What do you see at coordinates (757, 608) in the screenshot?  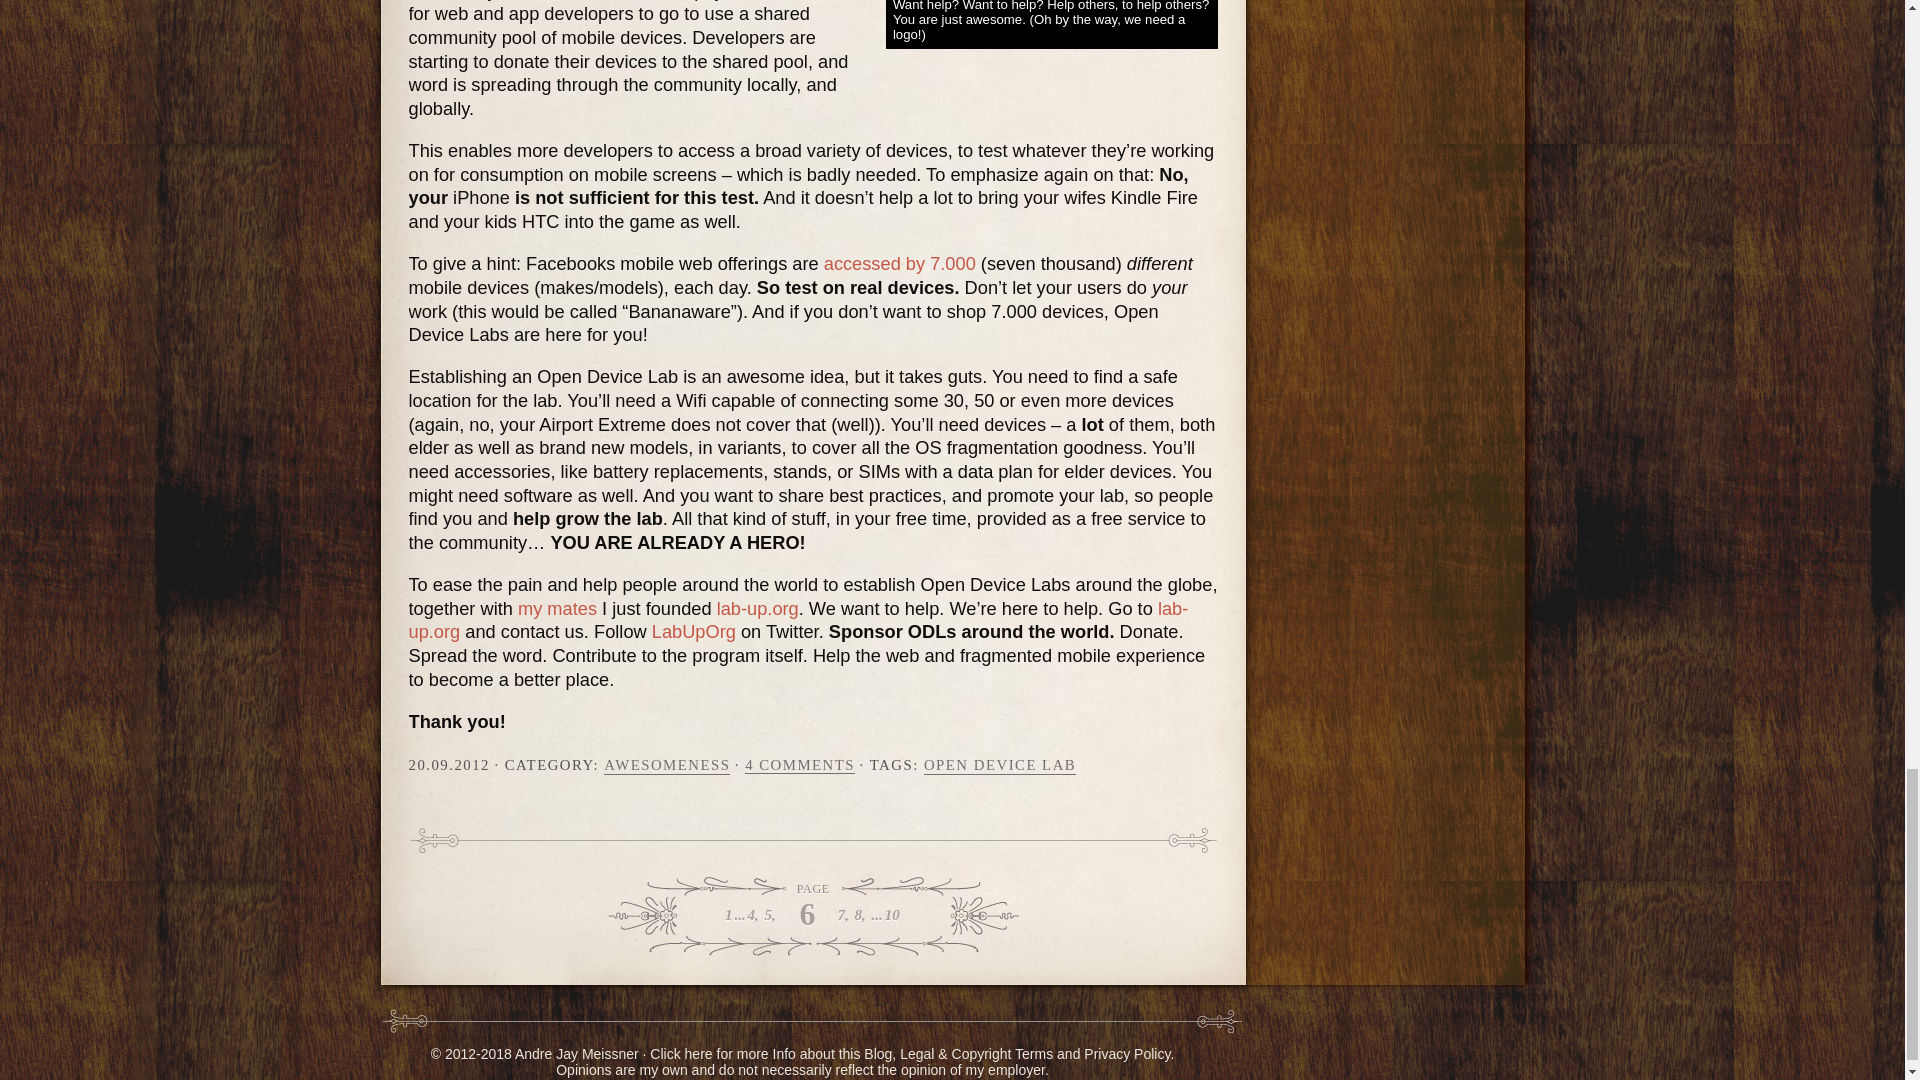 I see `lab-up.org` at bounding box center [757, 608].